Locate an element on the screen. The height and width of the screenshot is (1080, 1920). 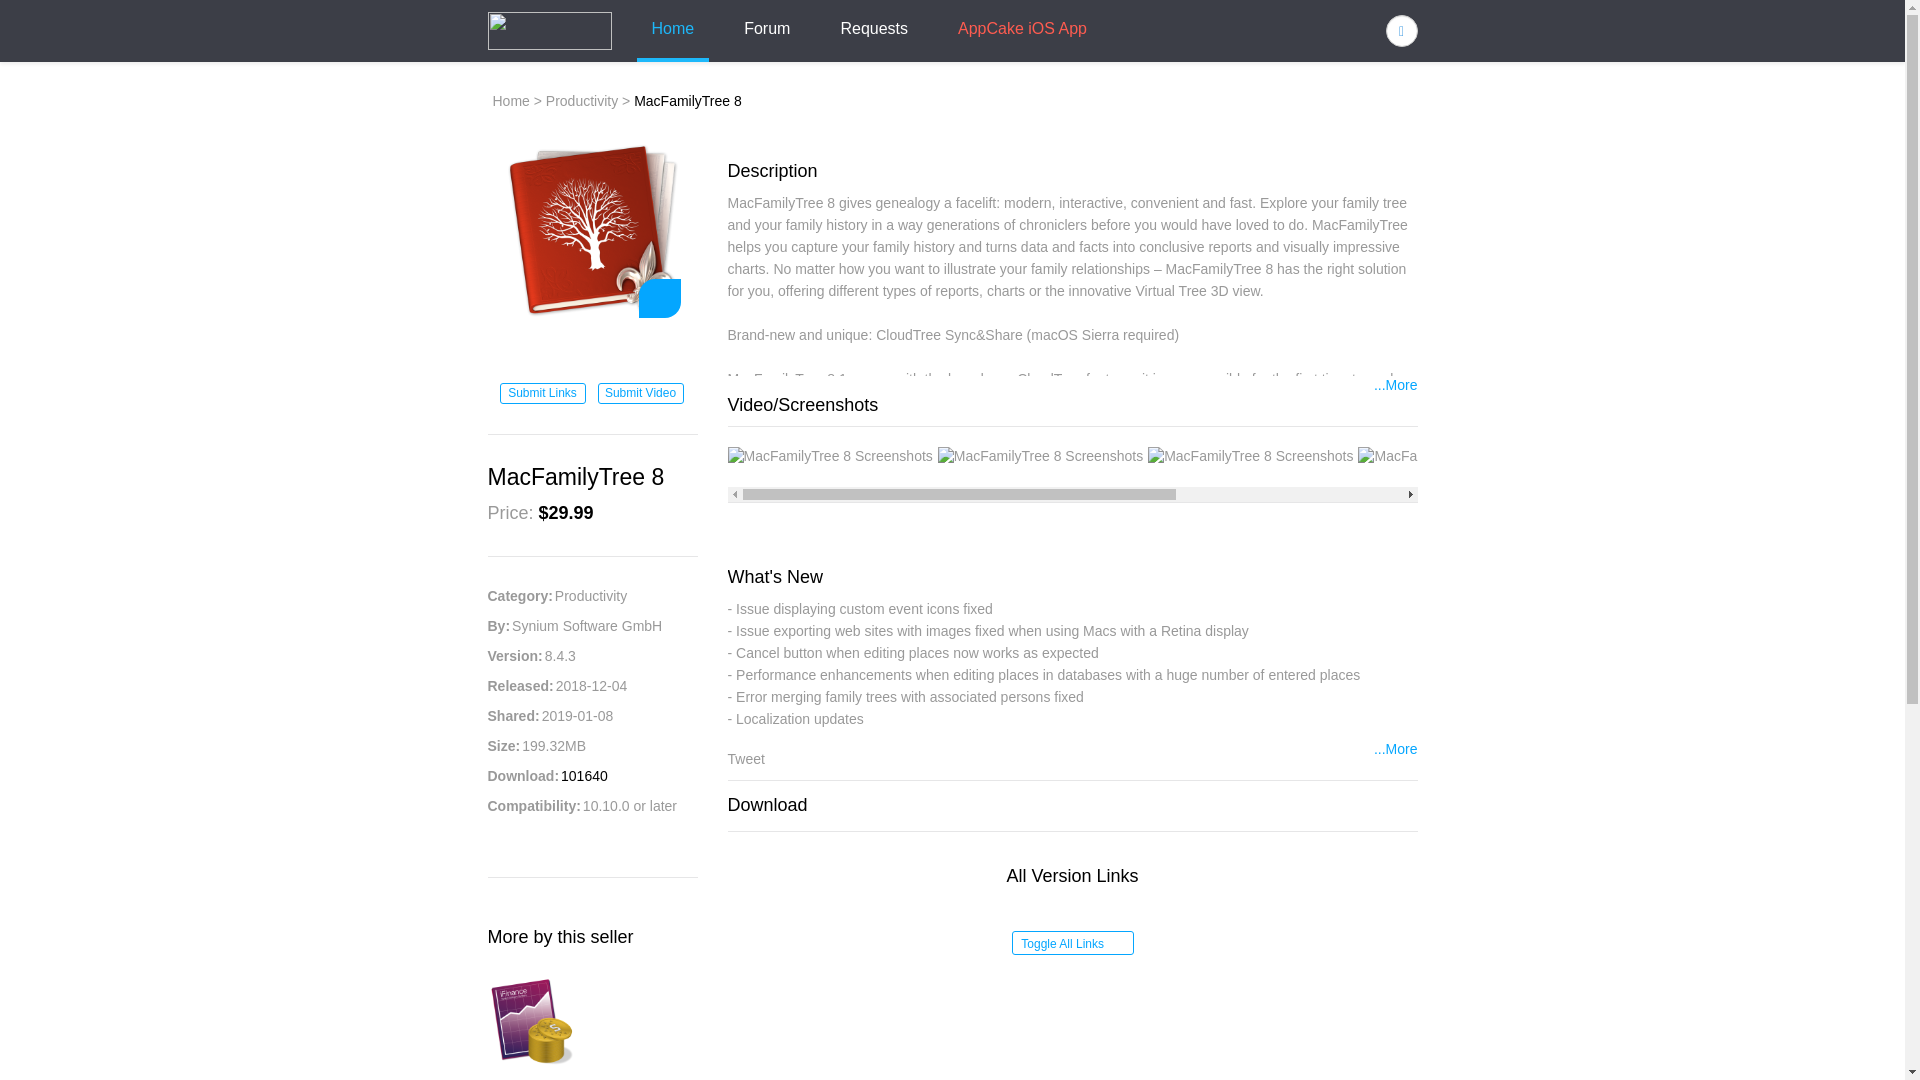
Productivity is located at coordinates (582, 100).